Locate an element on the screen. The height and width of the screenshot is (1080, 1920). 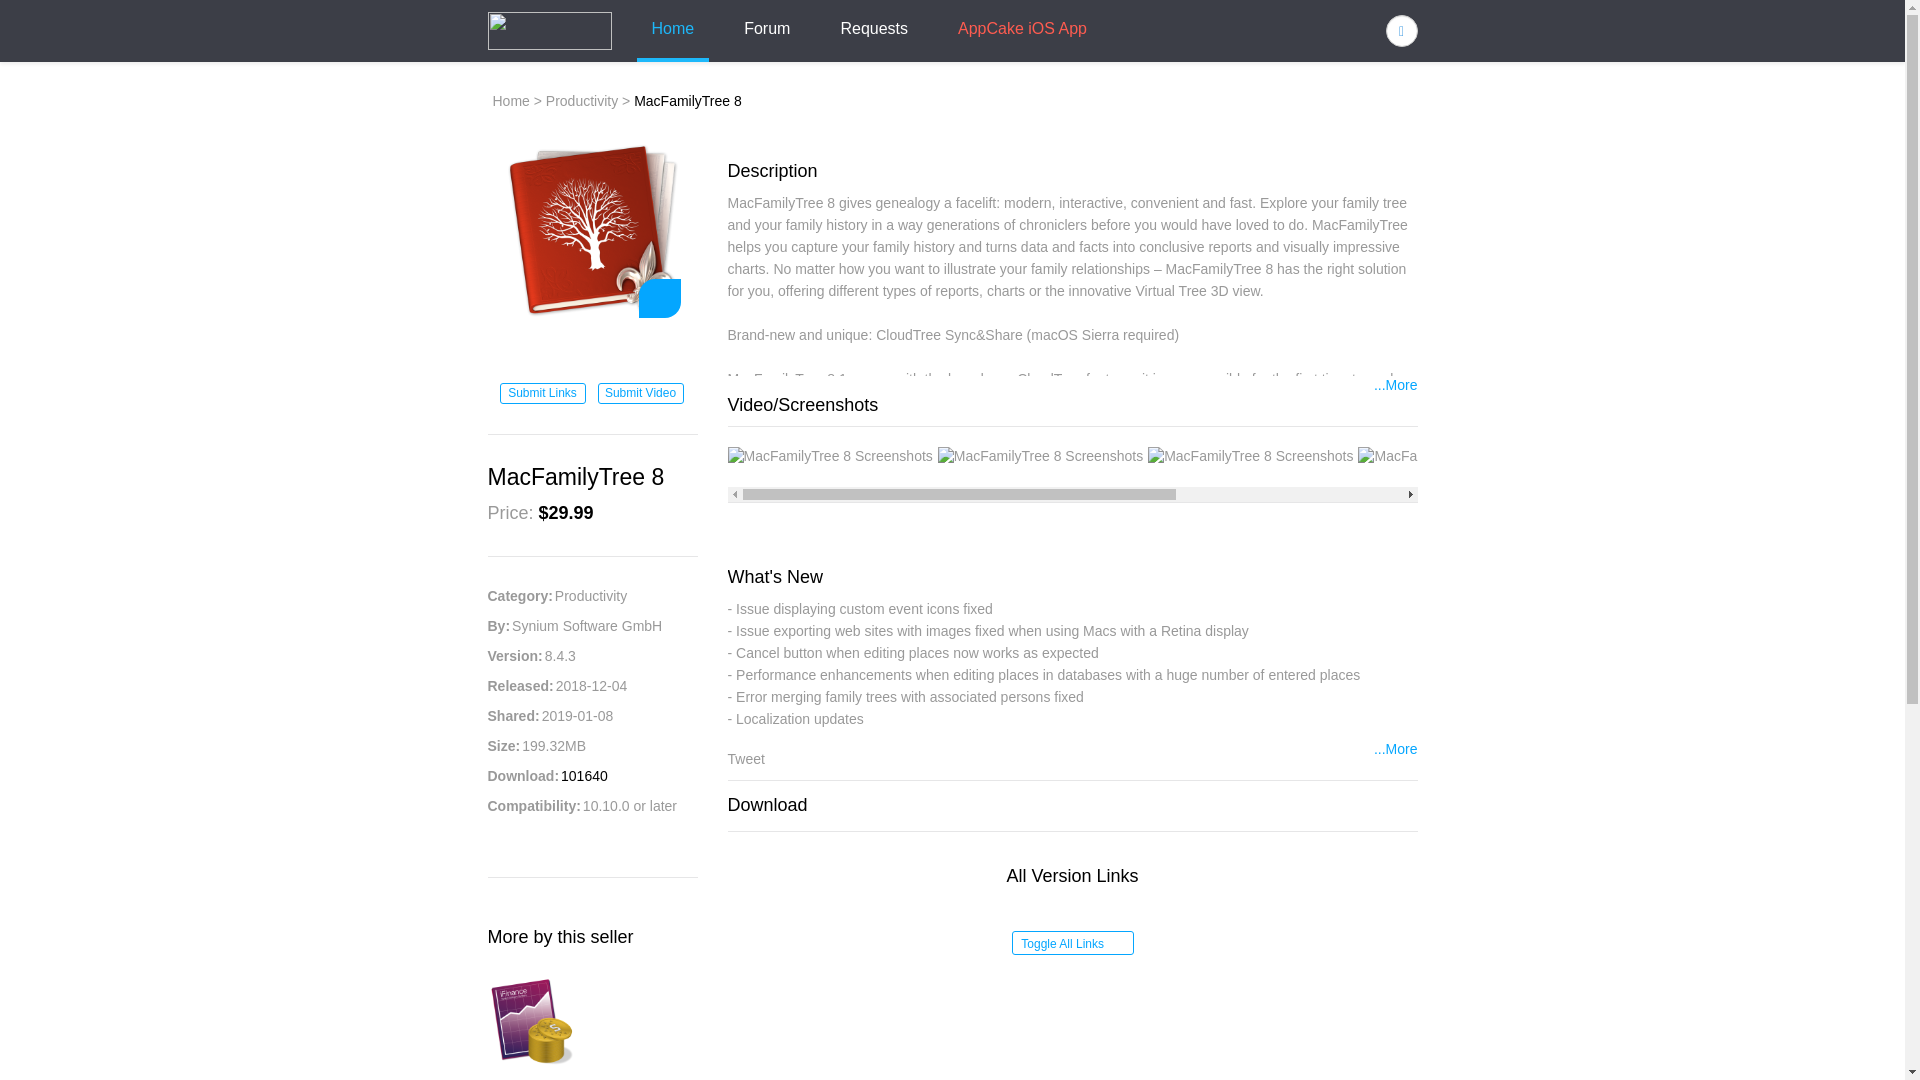
Productivity is located at coordinates (582, 100).